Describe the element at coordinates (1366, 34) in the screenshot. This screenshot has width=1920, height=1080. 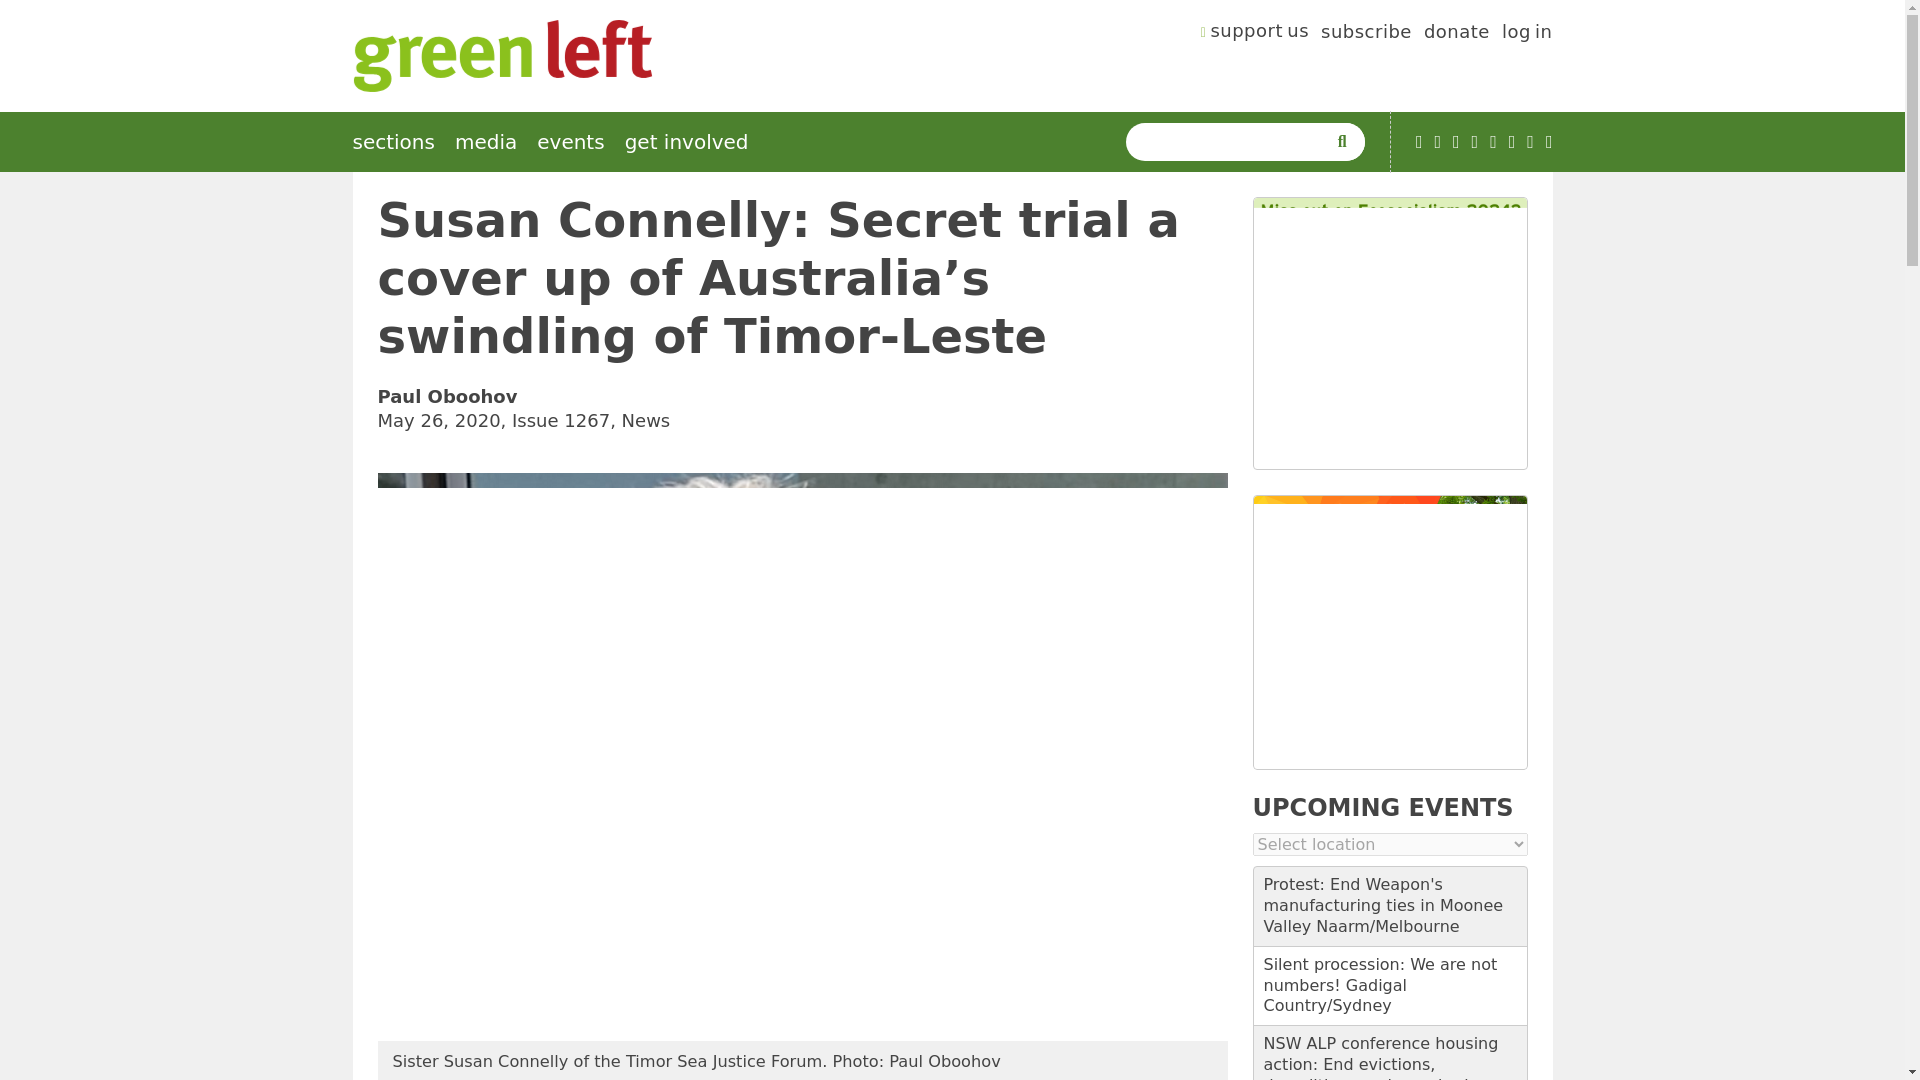
I see `subscribe` at that location.